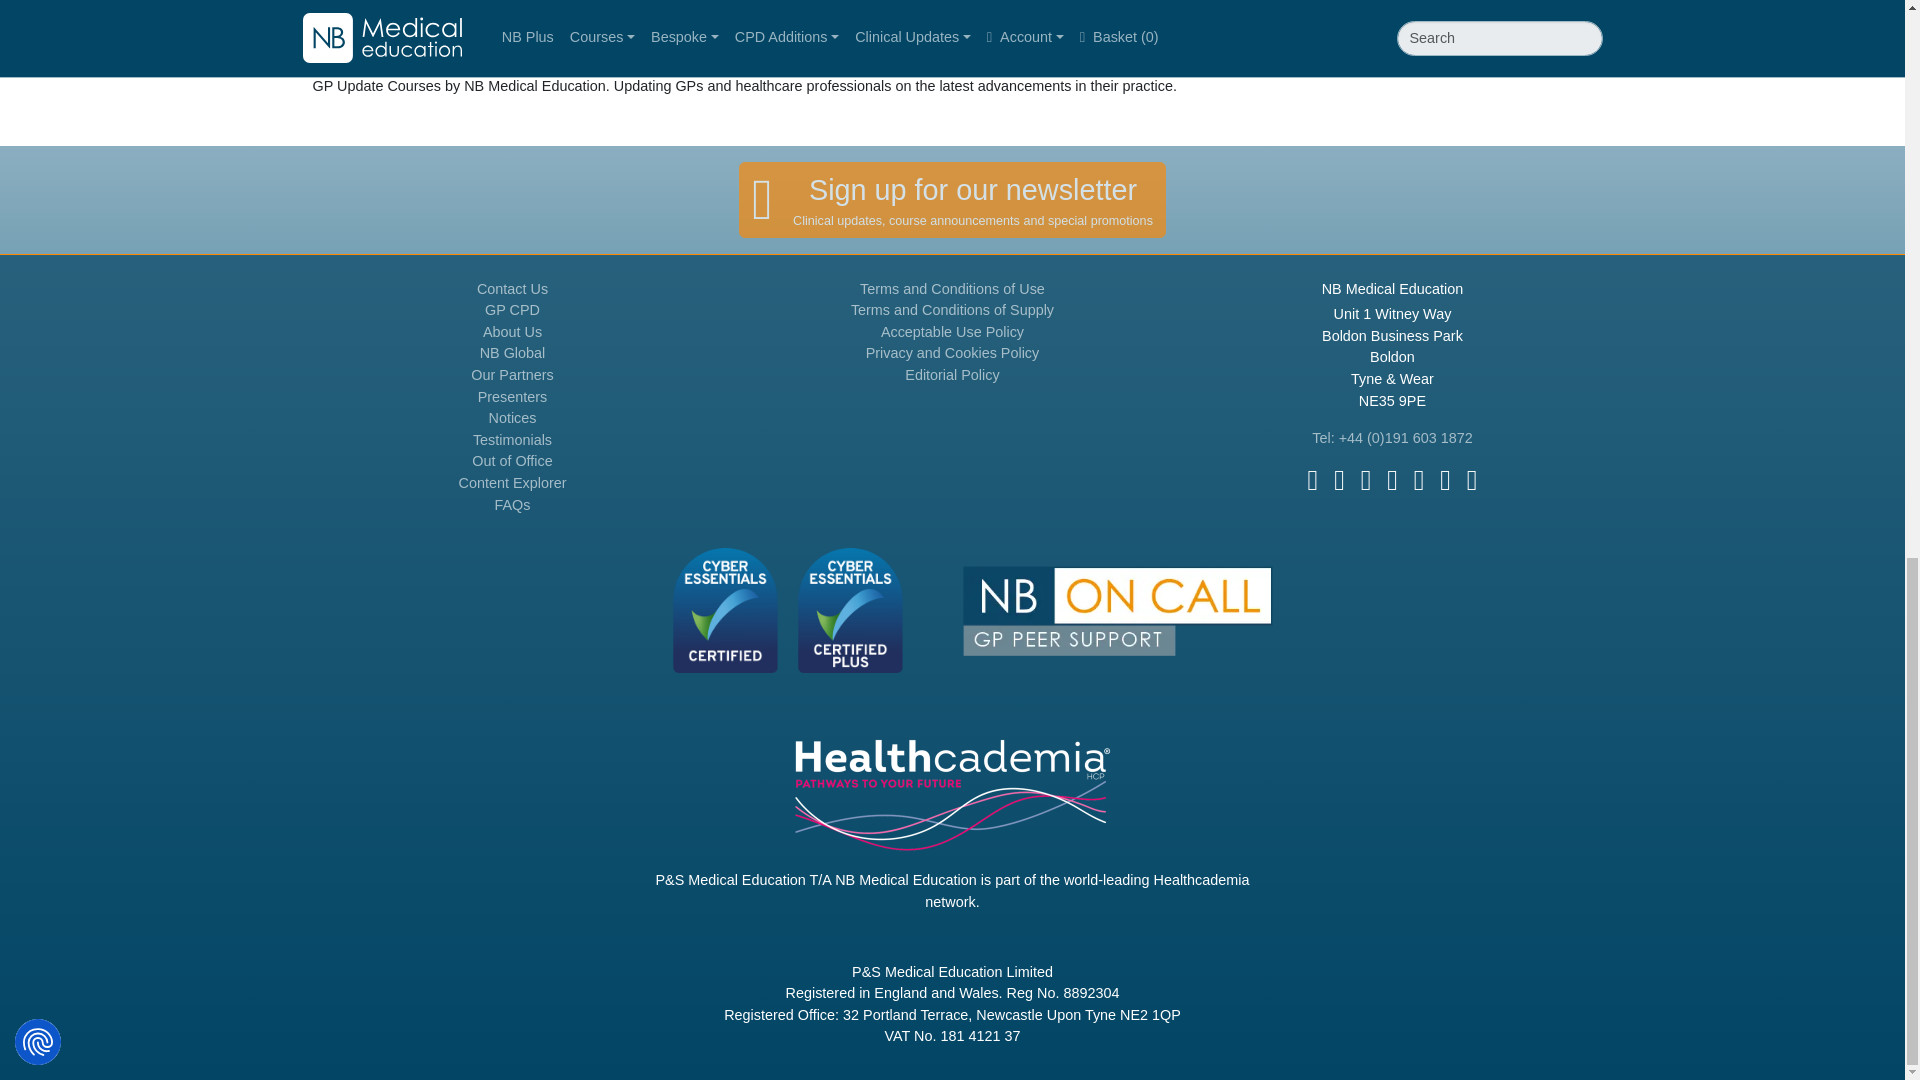  Describe the element at coordinates (1418, 480) in the screenshot. I see `NB Medical Instagram` at that location.